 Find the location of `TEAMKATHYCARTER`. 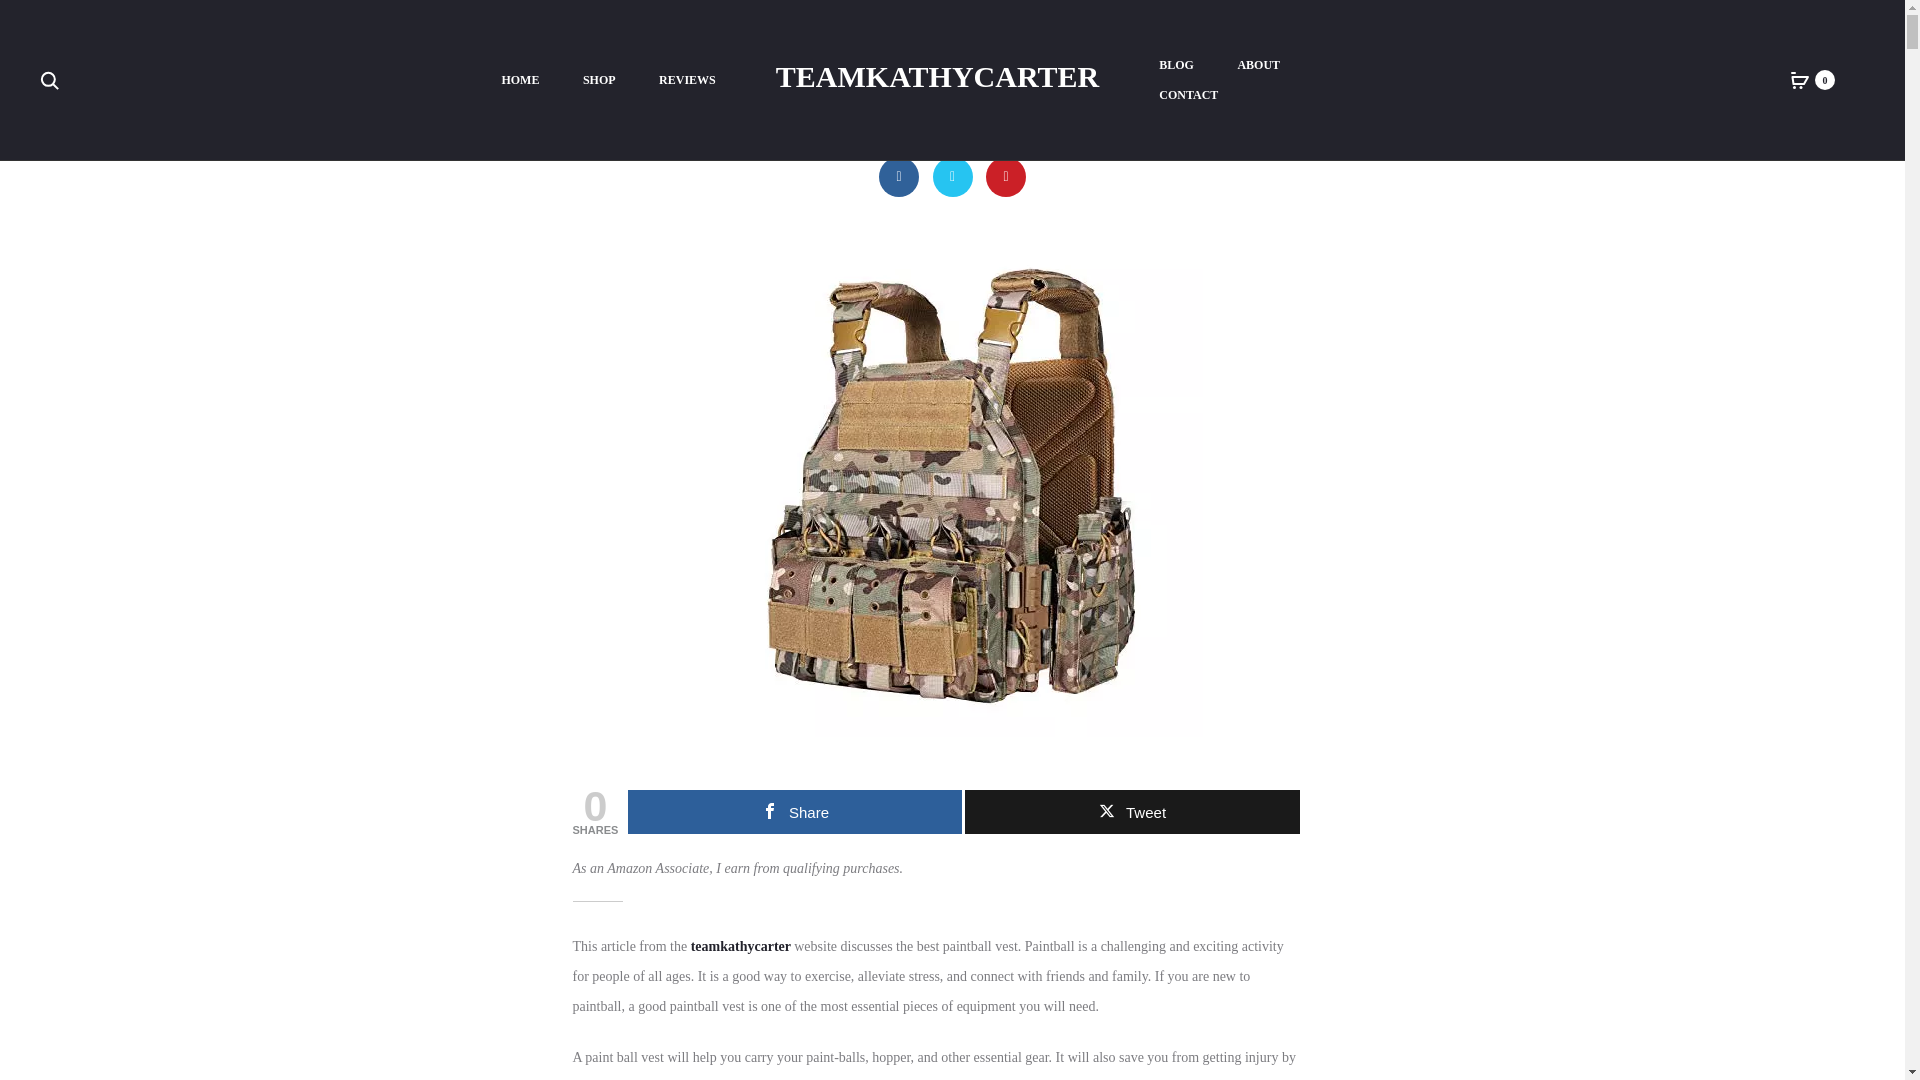

TEAMKATHYCARTER is located at coordinates (936, 76).